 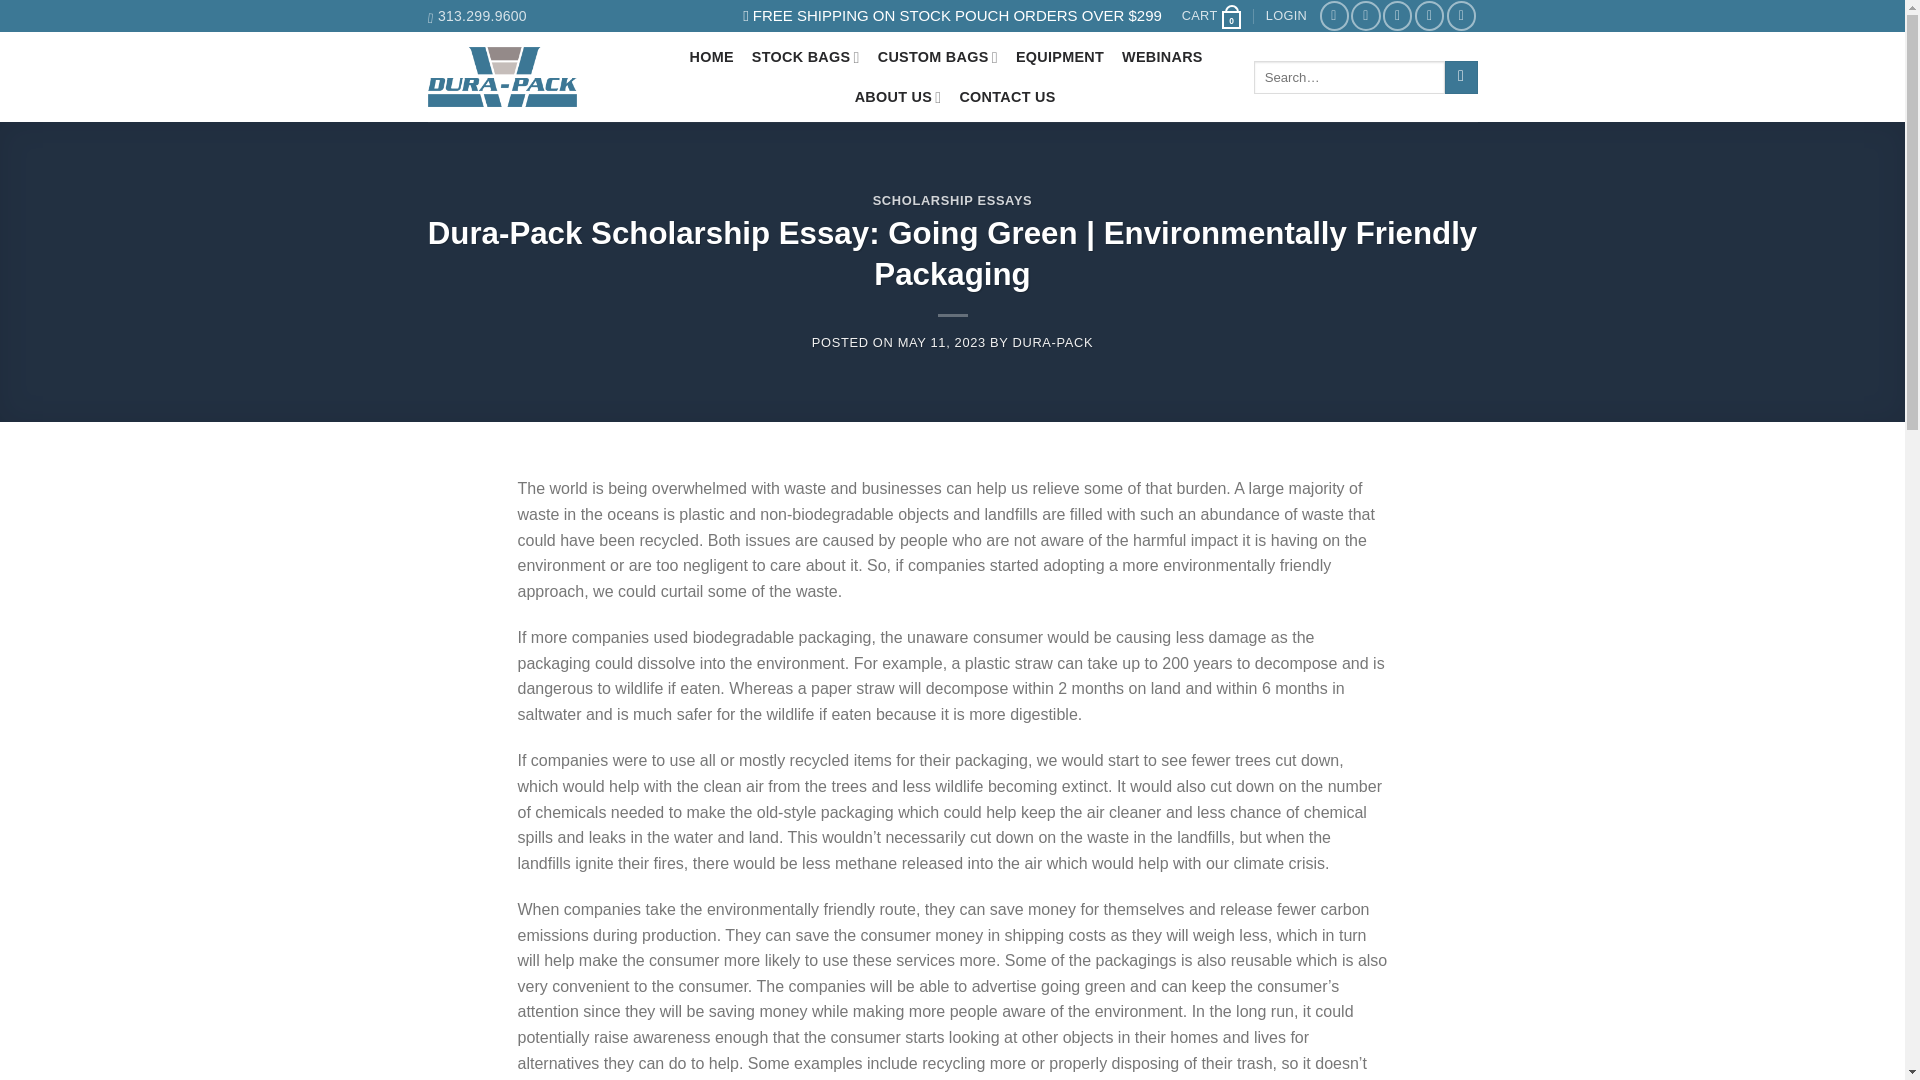 I want to click on CUSTOM BAGS, so click(x=938, y=56).